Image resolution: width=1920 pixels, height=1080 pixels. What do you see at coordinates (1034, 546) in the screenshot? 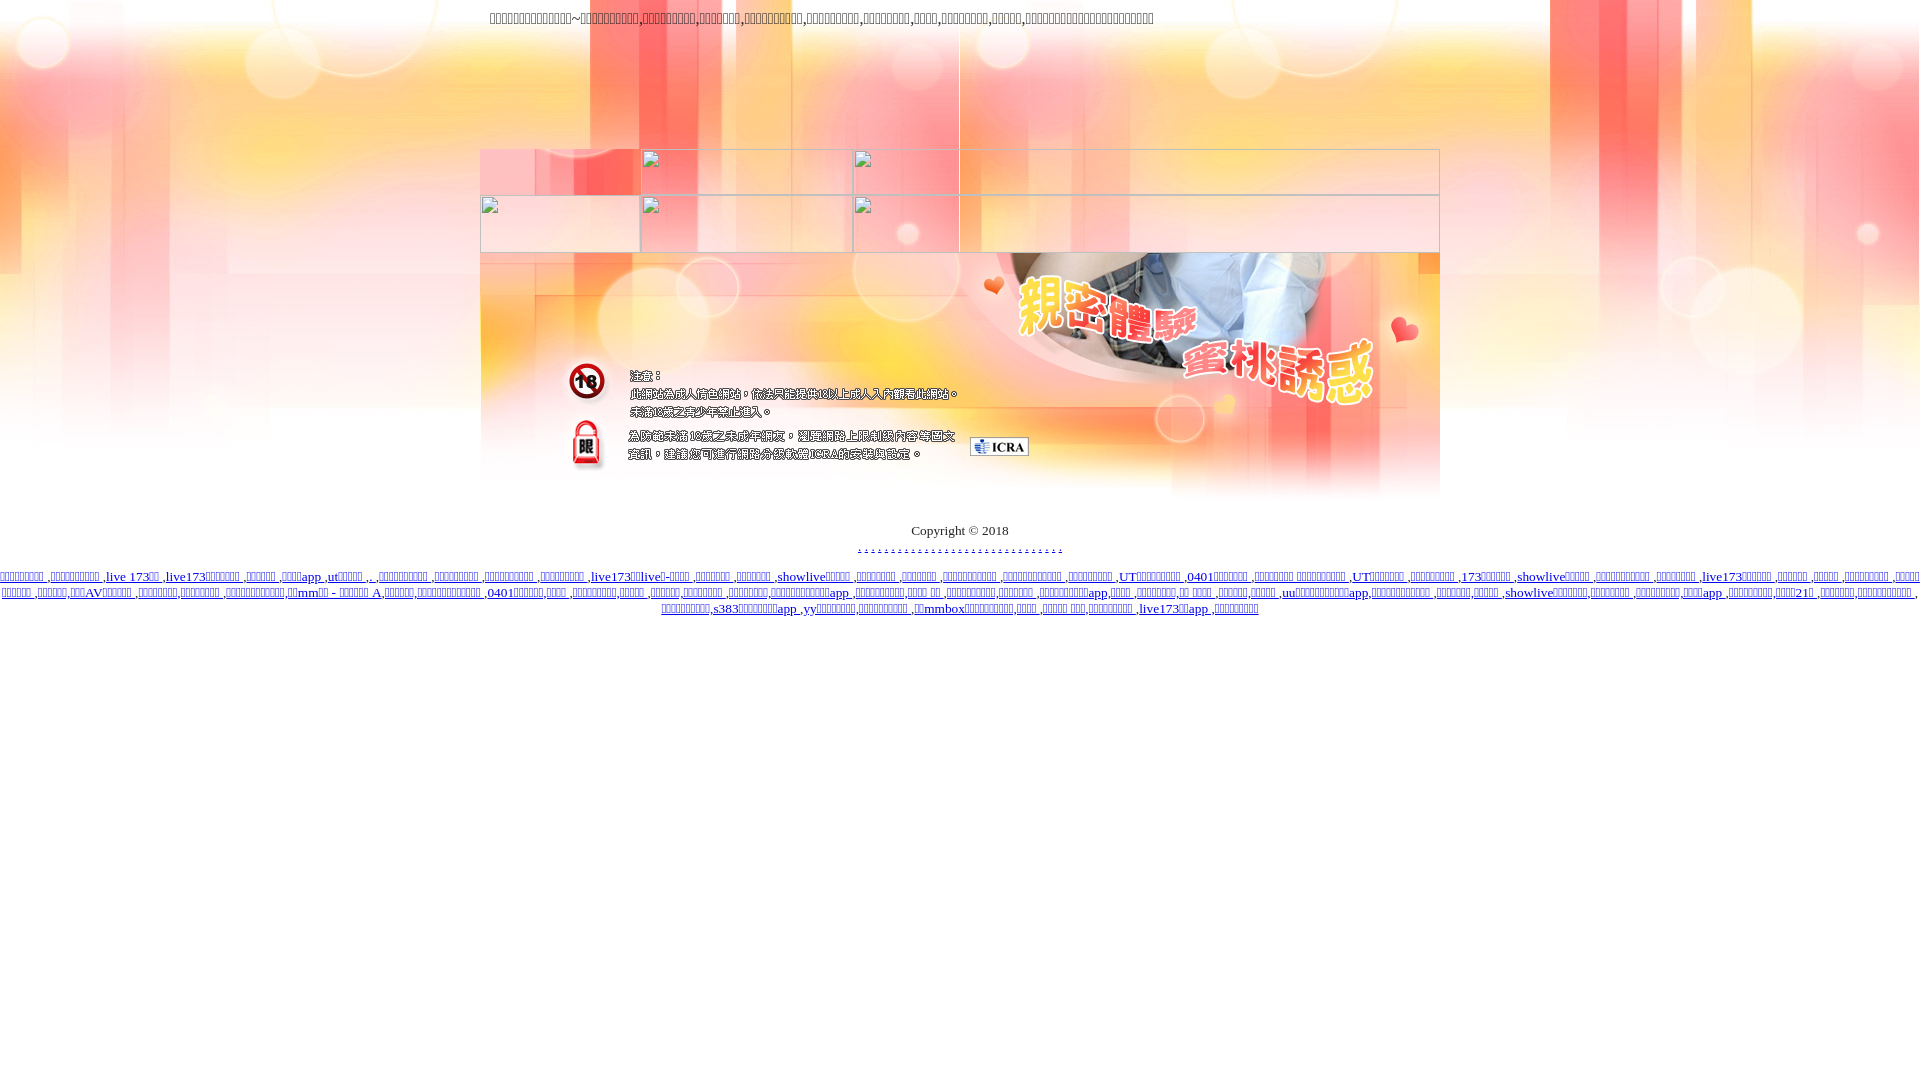
I see `.` at bounding box center [1034, 546].